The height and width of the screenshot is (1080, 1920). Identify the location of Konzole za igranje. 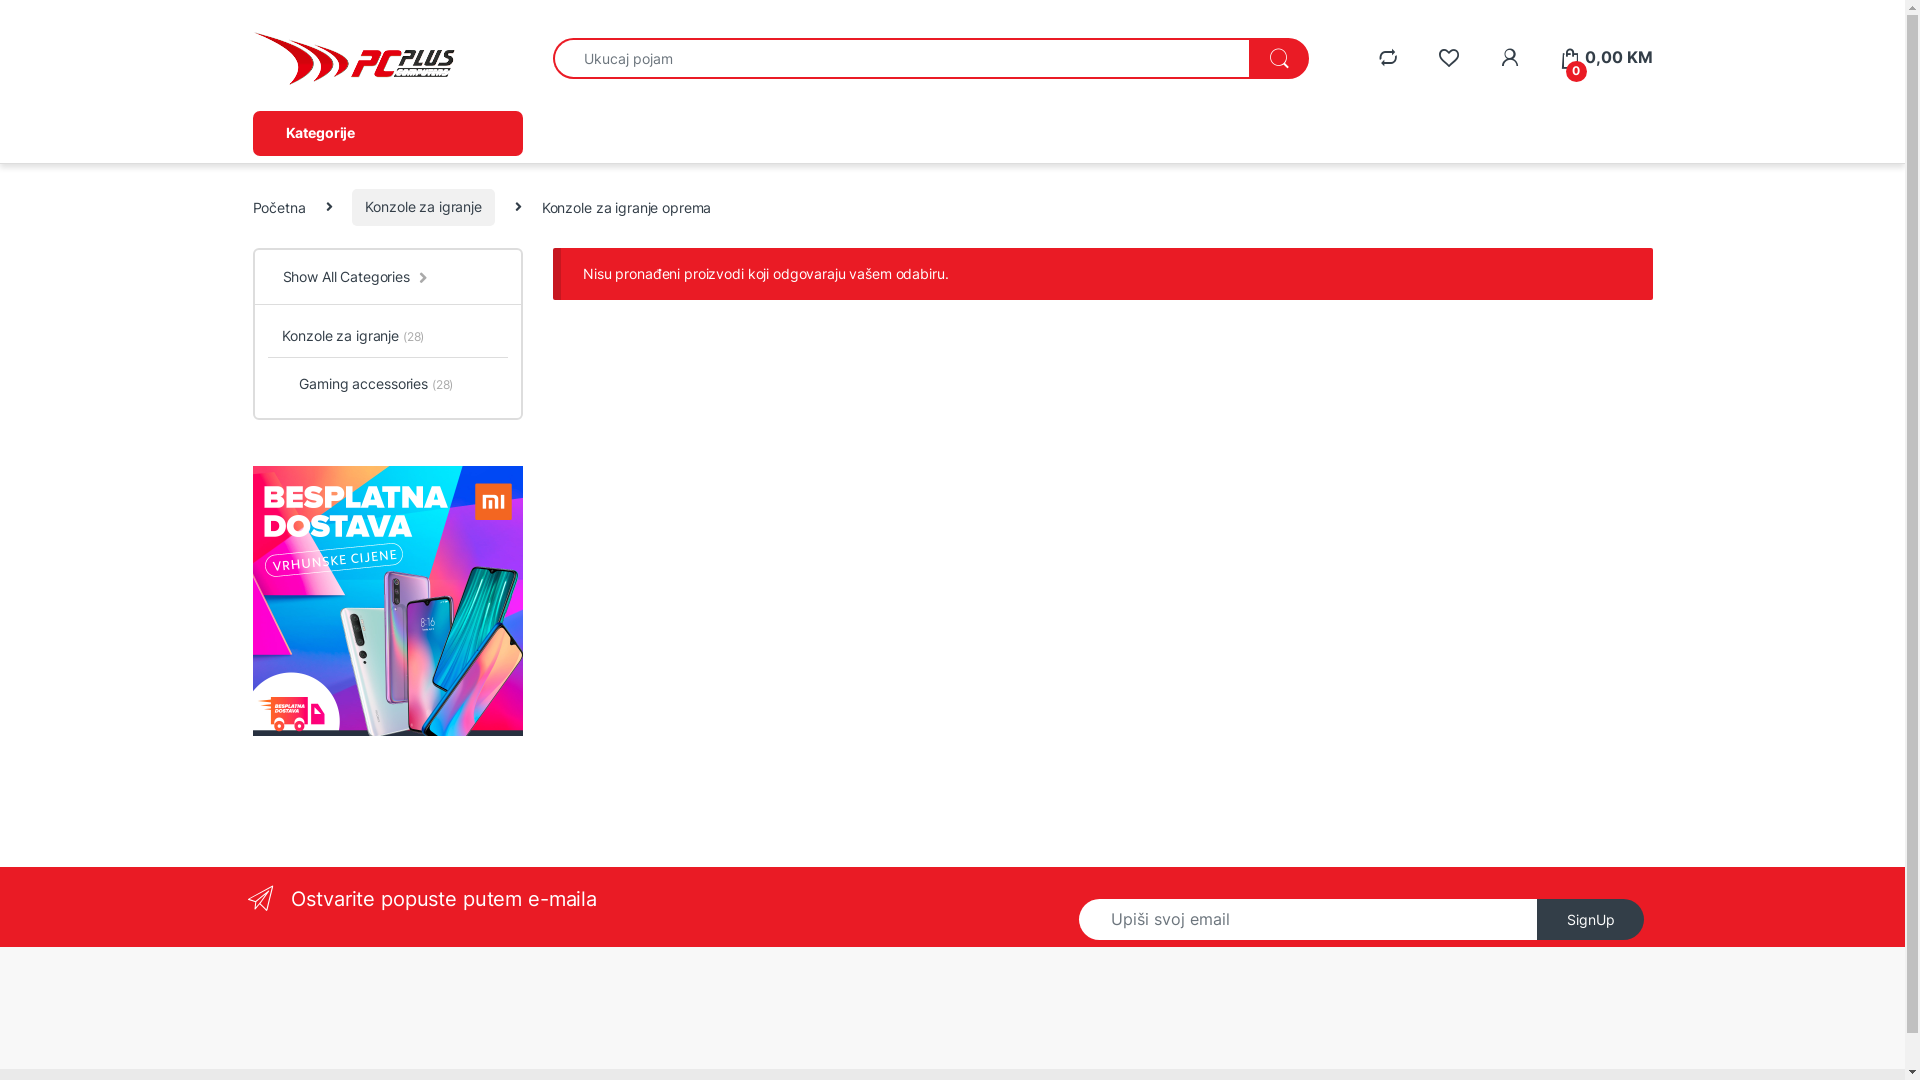
(422, 208).